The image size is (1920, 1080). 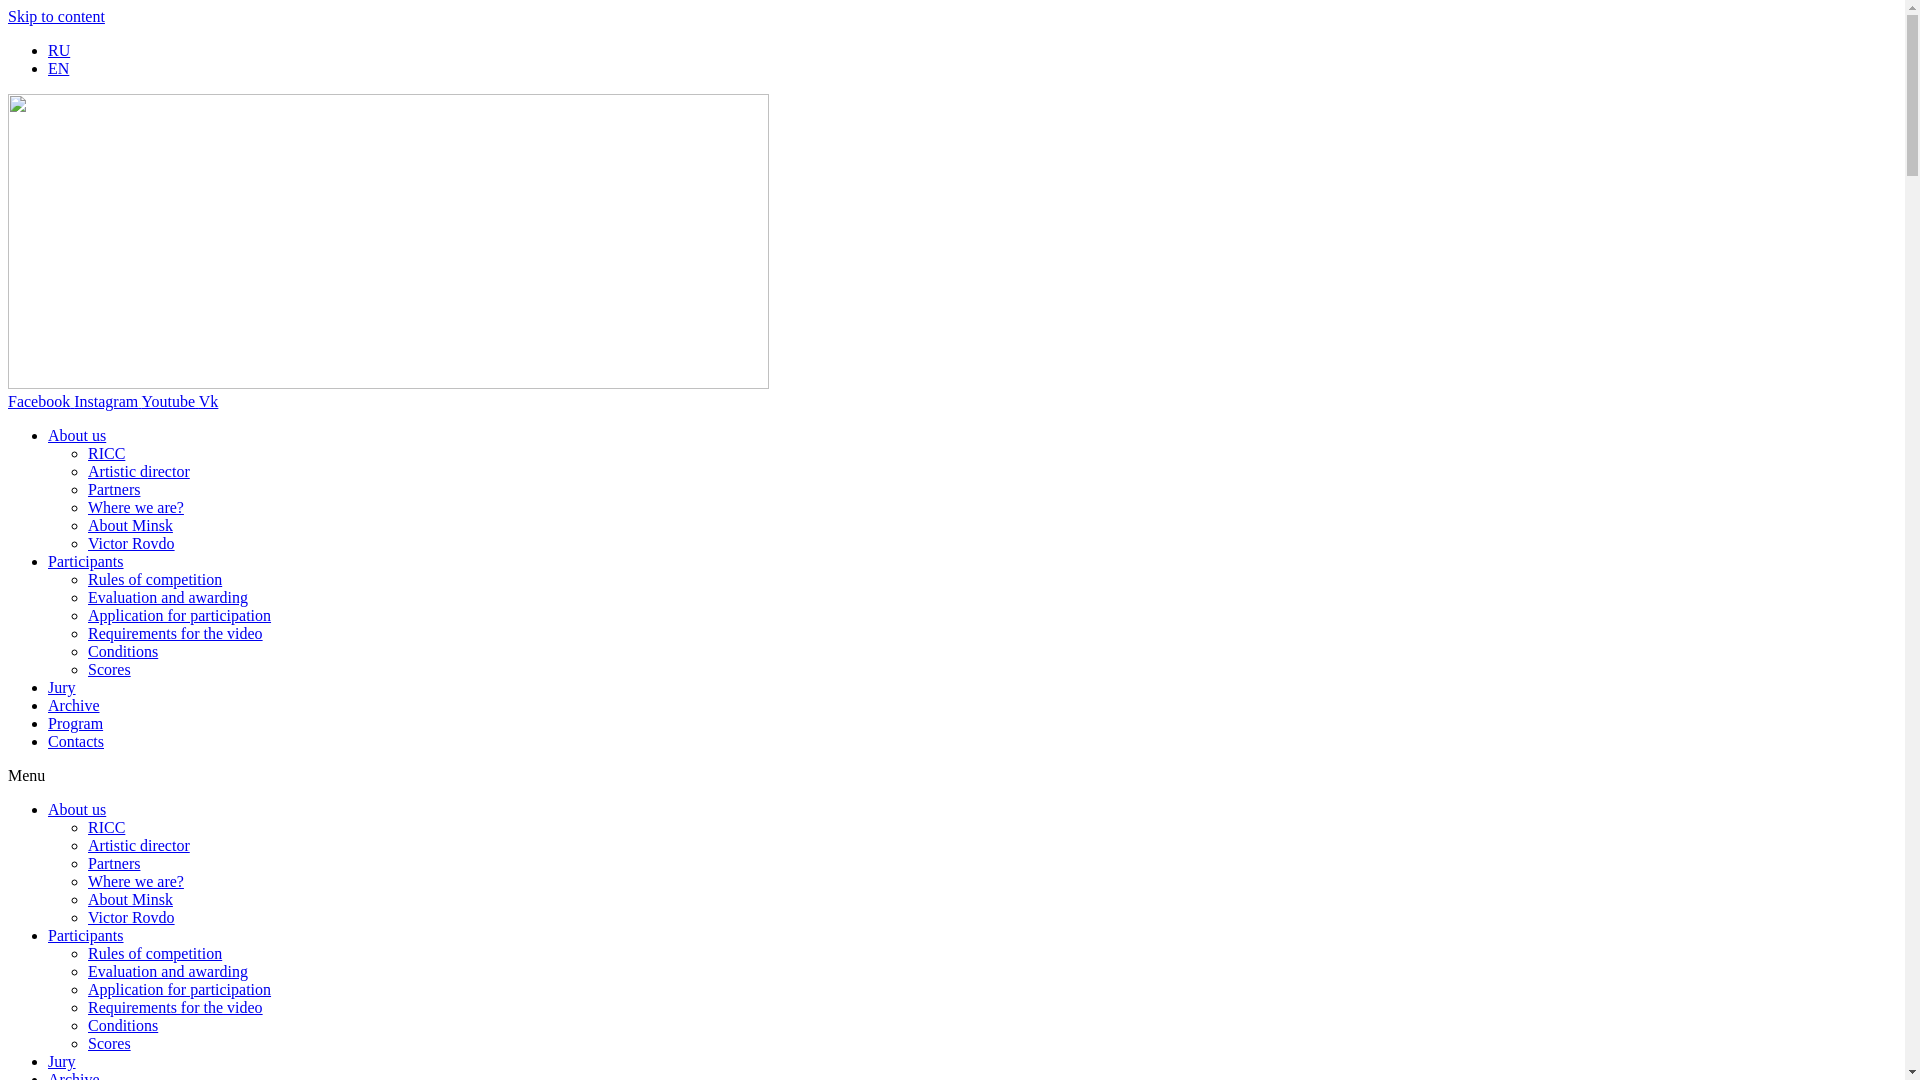 What do you see at coordinates (86, 562) in the screenshot?
I see `Participants` at bounding box center [86, 562].